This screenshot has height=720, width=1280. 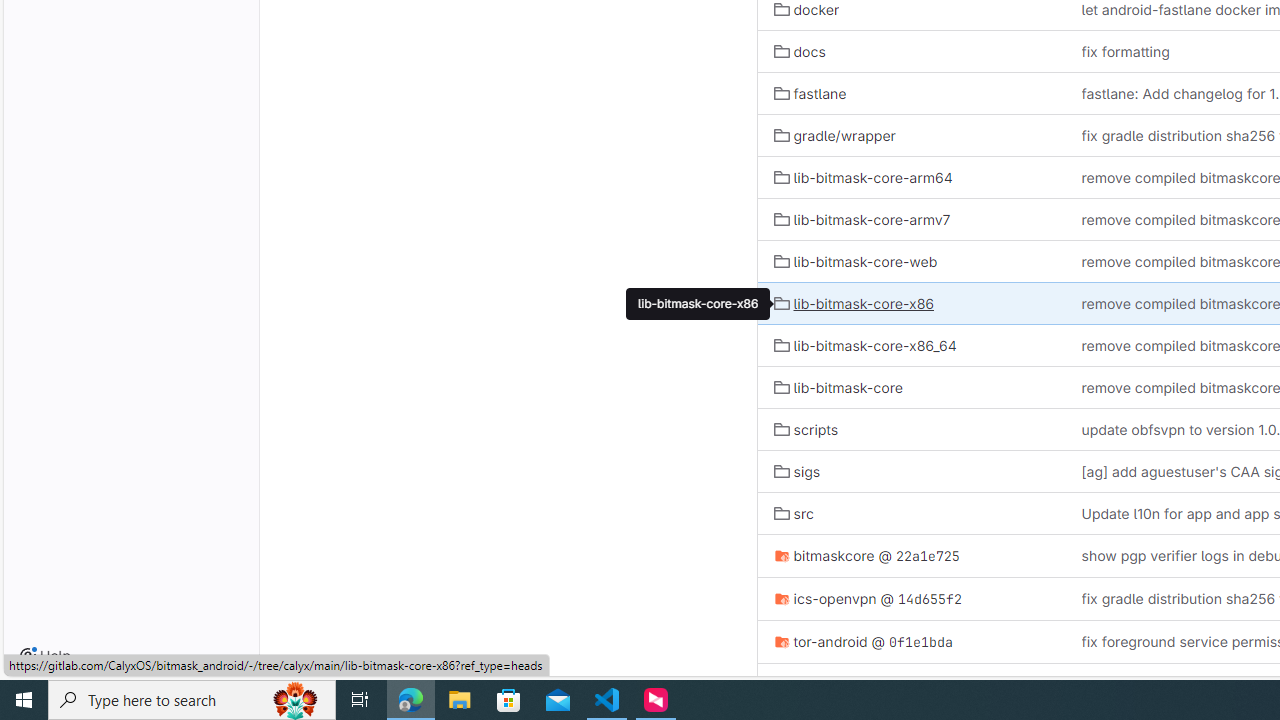 What do you see at coordinates (810, 92) in the screenshot?
I see `fastlane` at bounding box center [810, 92].